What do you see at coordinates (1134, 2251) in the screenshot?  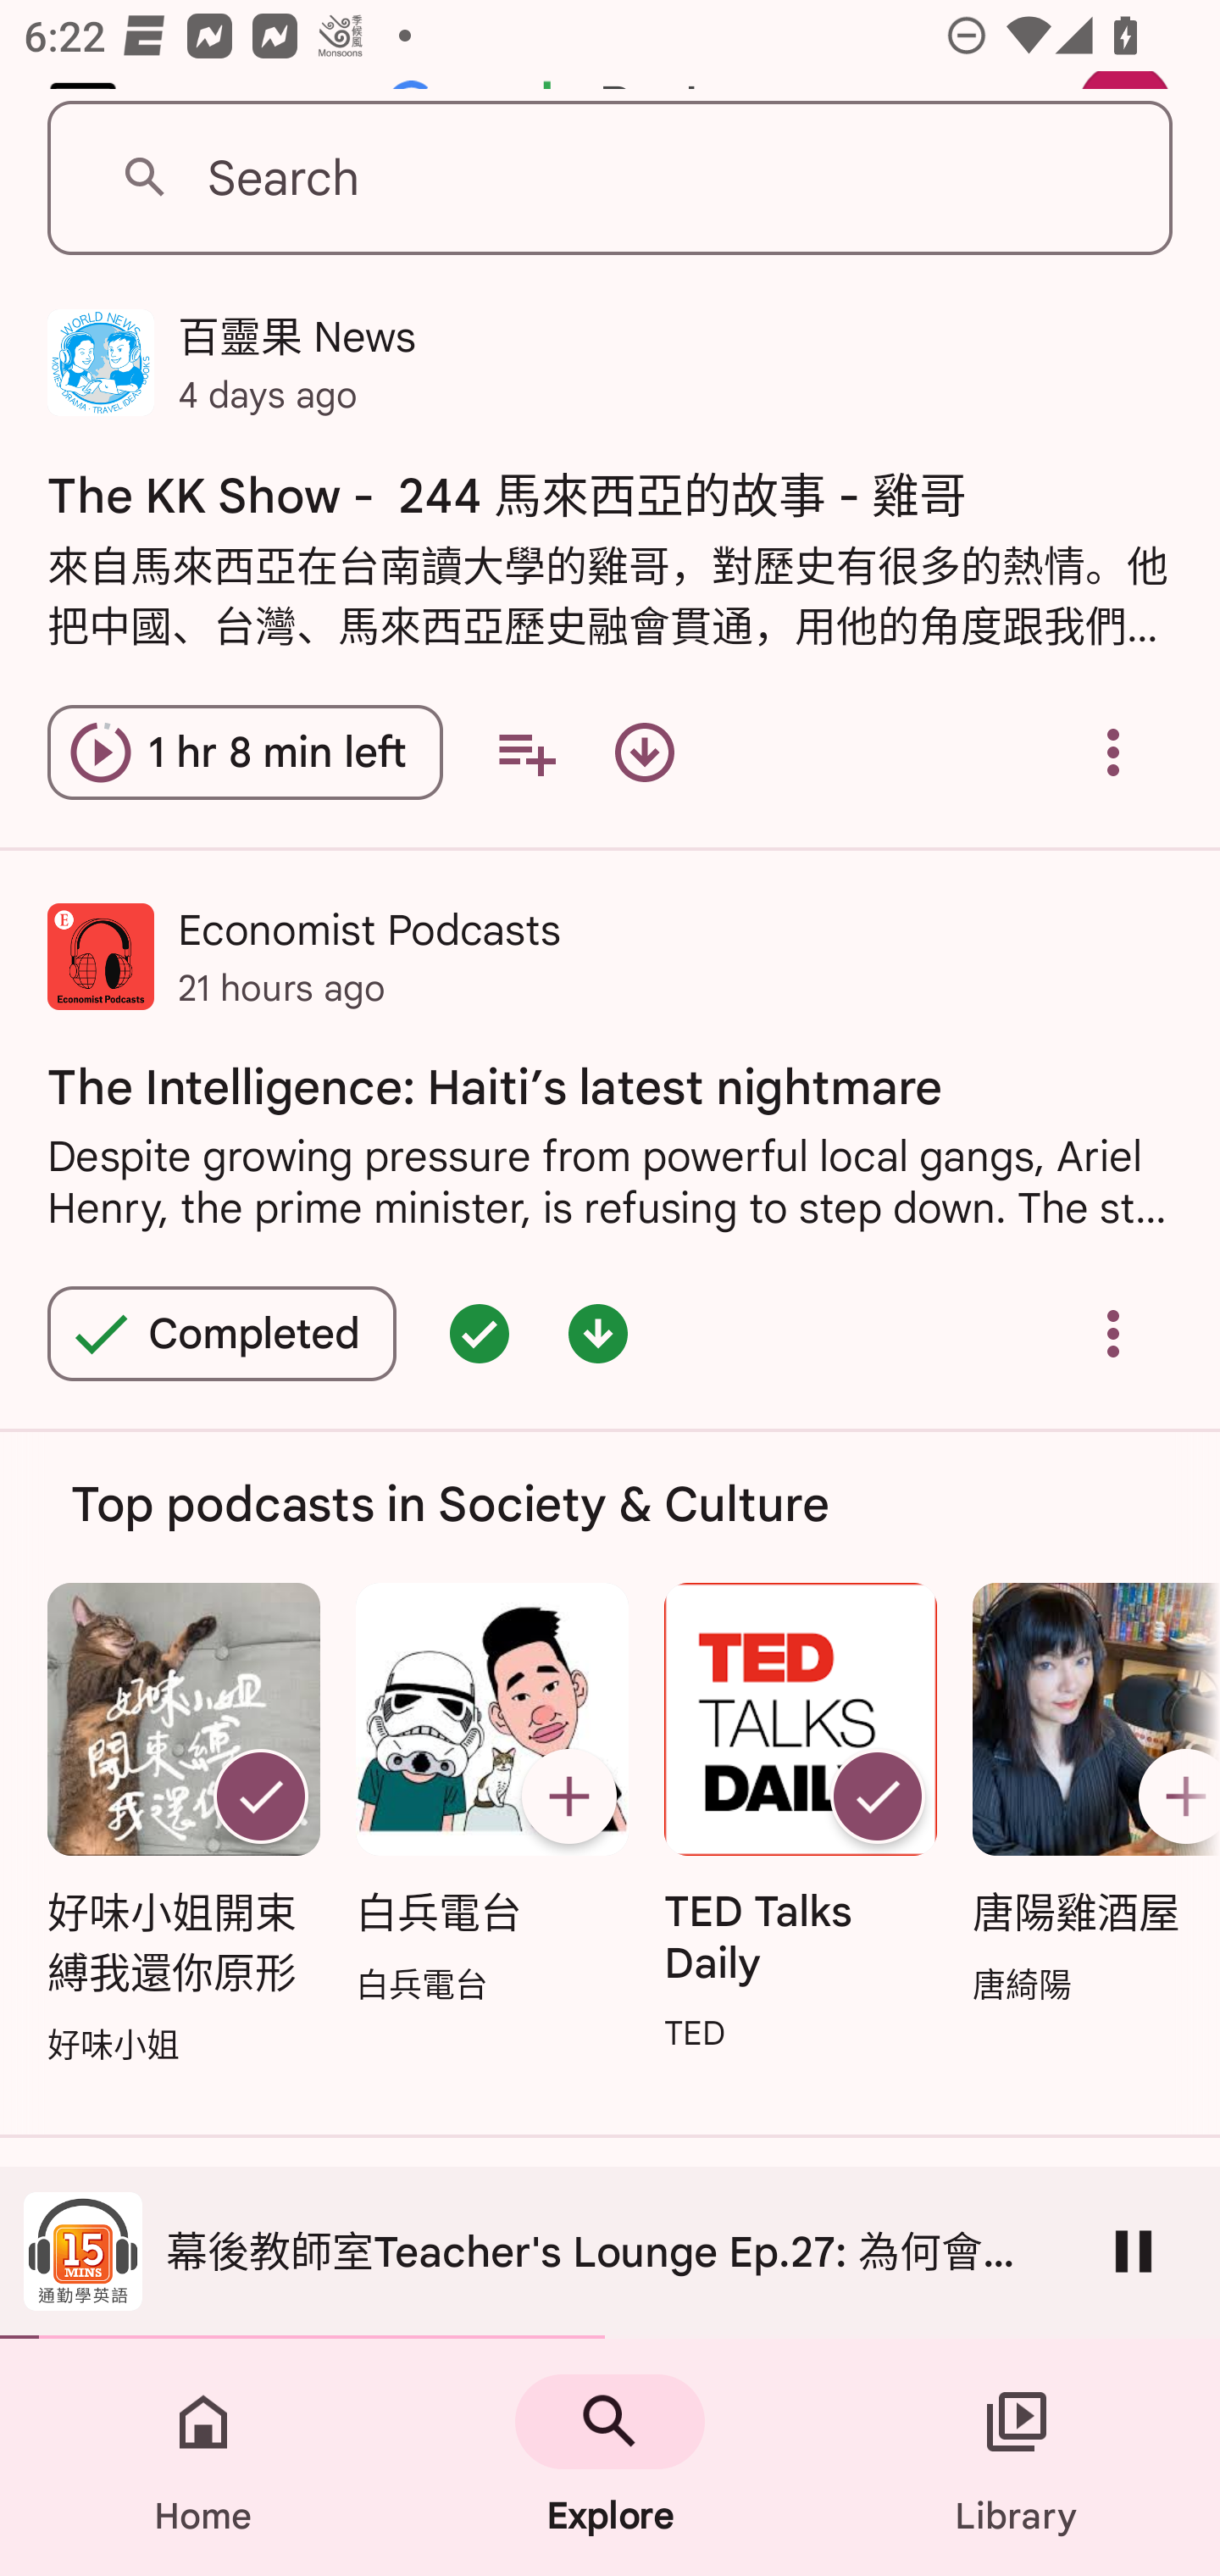 I see `Pause` at bounding box center [1134, 2251].